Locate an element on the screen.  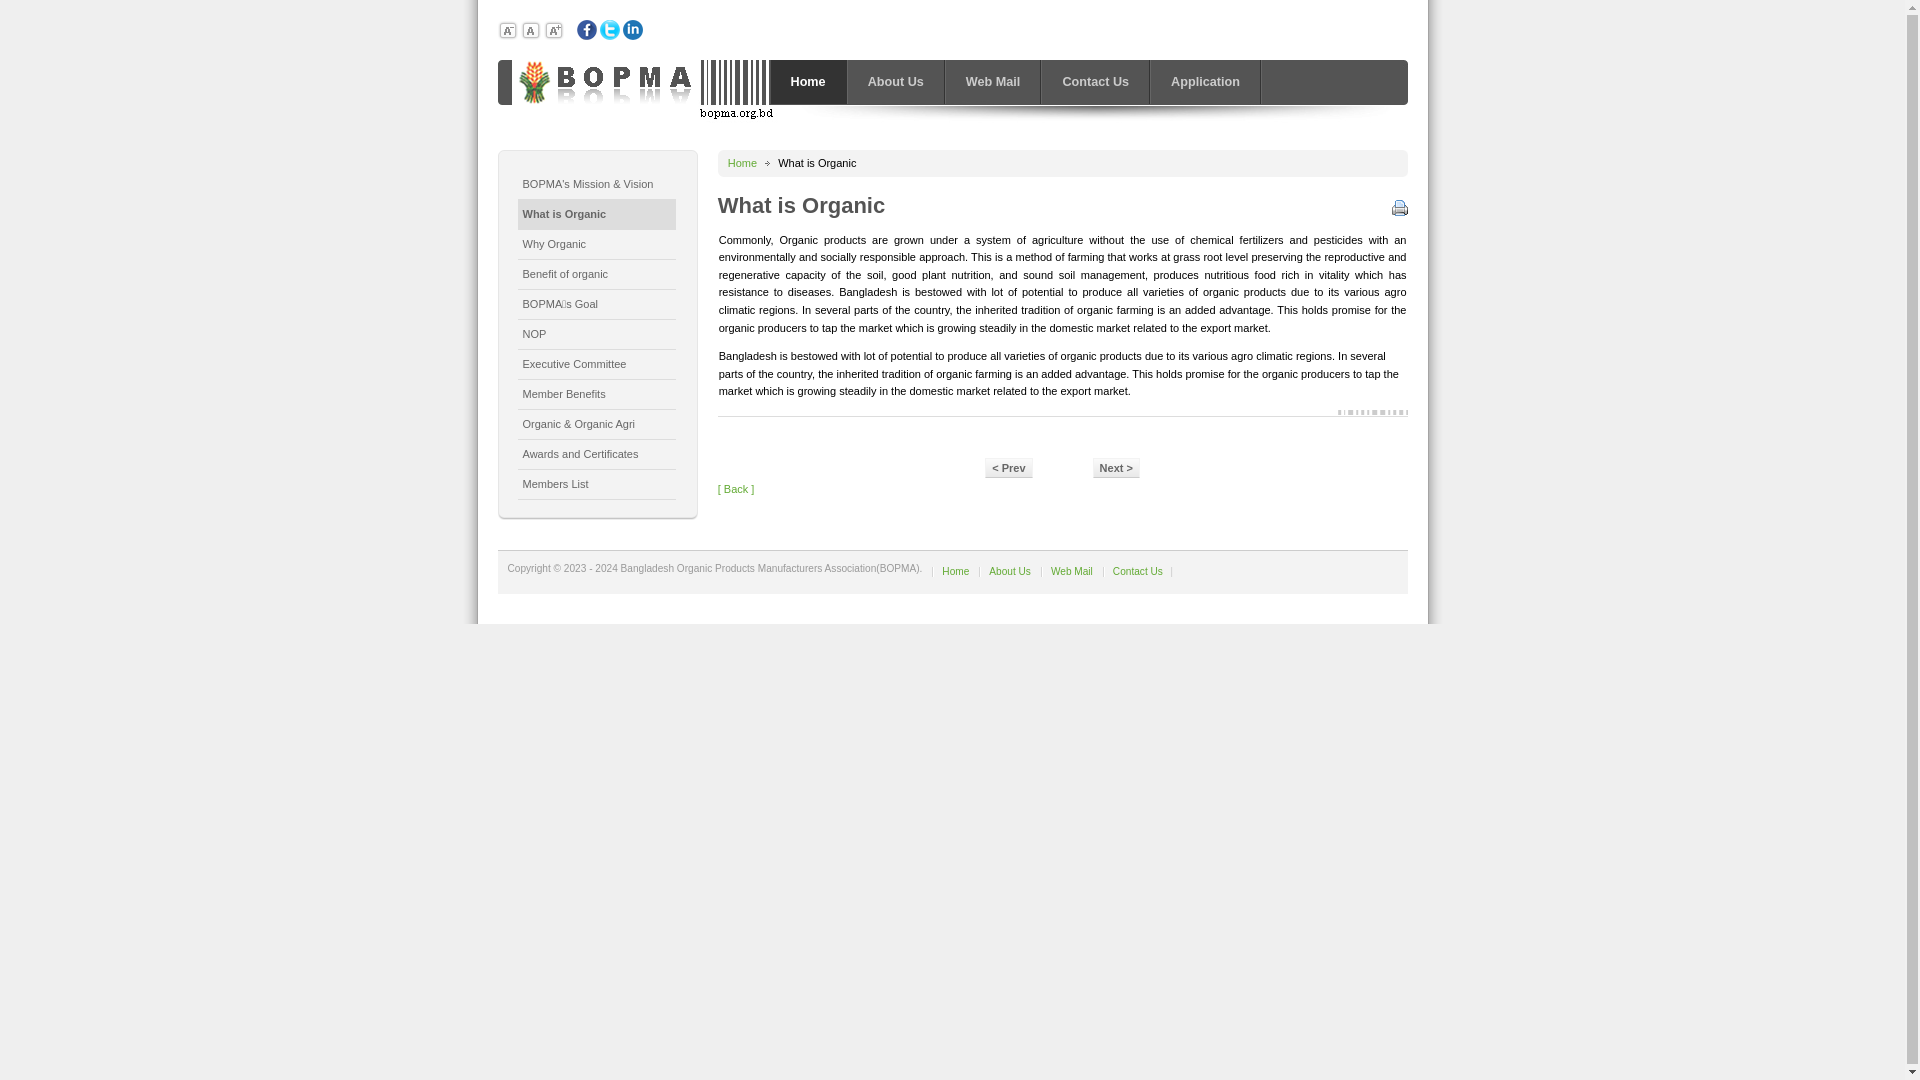
Web Mail is located at coordinates (994, 82).